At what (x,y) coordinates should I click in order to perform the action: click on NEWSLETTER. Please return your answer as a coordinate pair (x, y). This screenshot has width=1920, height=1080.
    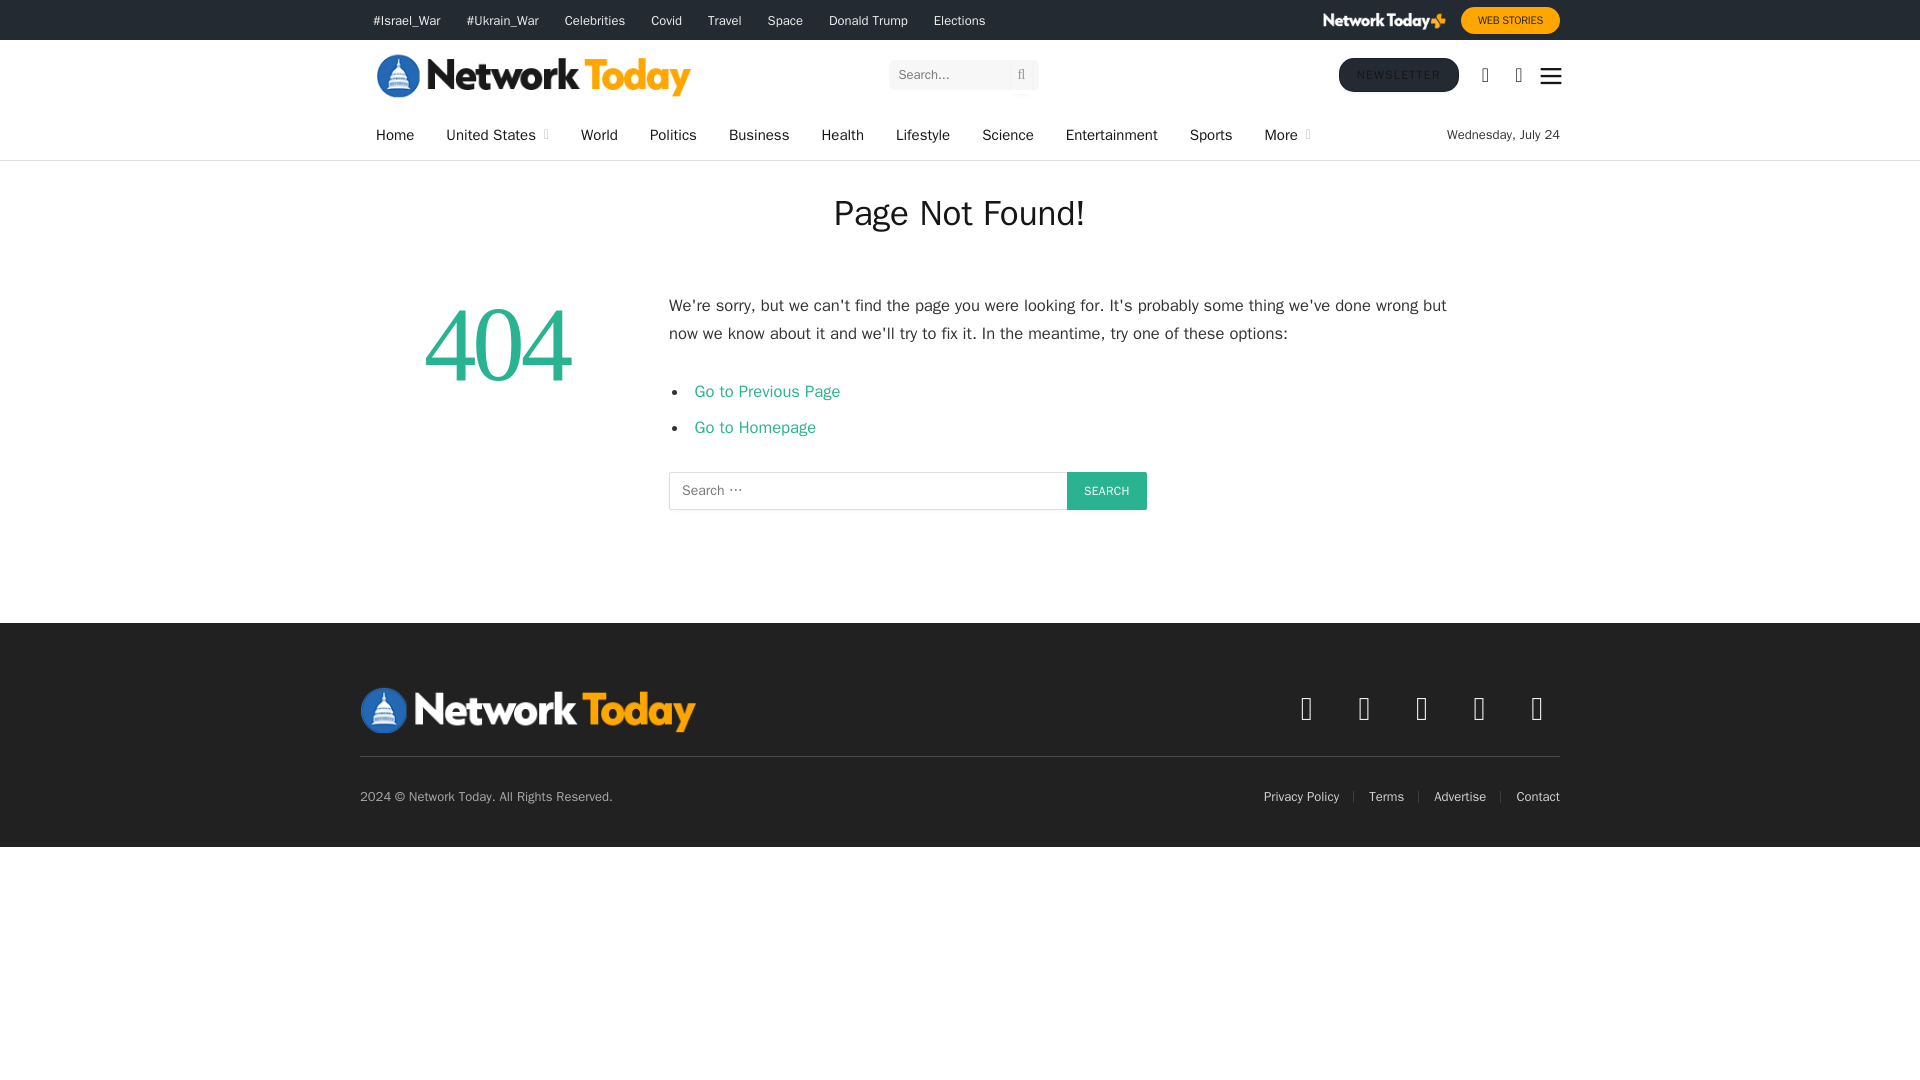
    Looking at the image, I should click on (1398, 74).